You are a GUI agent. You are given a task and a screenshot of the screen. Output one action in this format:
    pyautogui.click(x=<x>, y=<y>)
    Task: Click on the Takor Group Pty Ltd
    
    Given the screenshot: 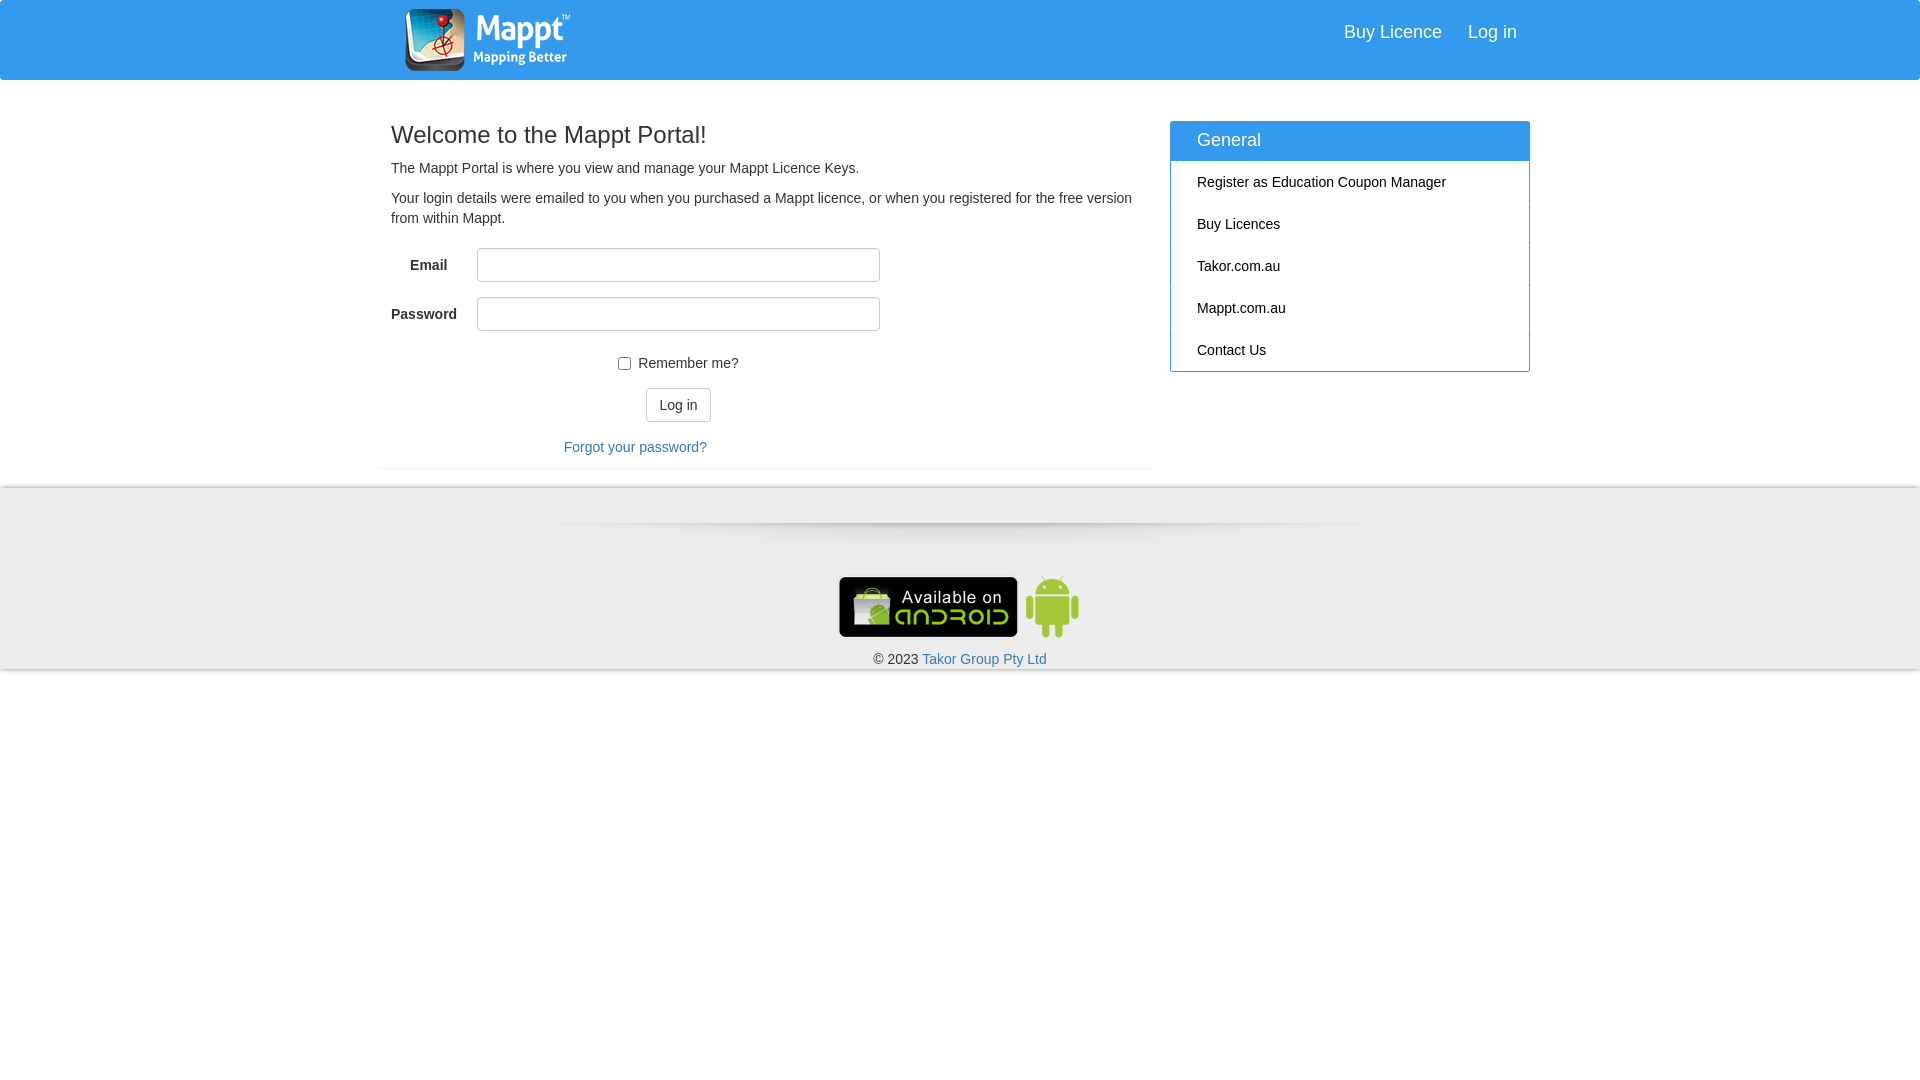 What is the action you would take?
    pyautogui.click(x=984, y=659)
    